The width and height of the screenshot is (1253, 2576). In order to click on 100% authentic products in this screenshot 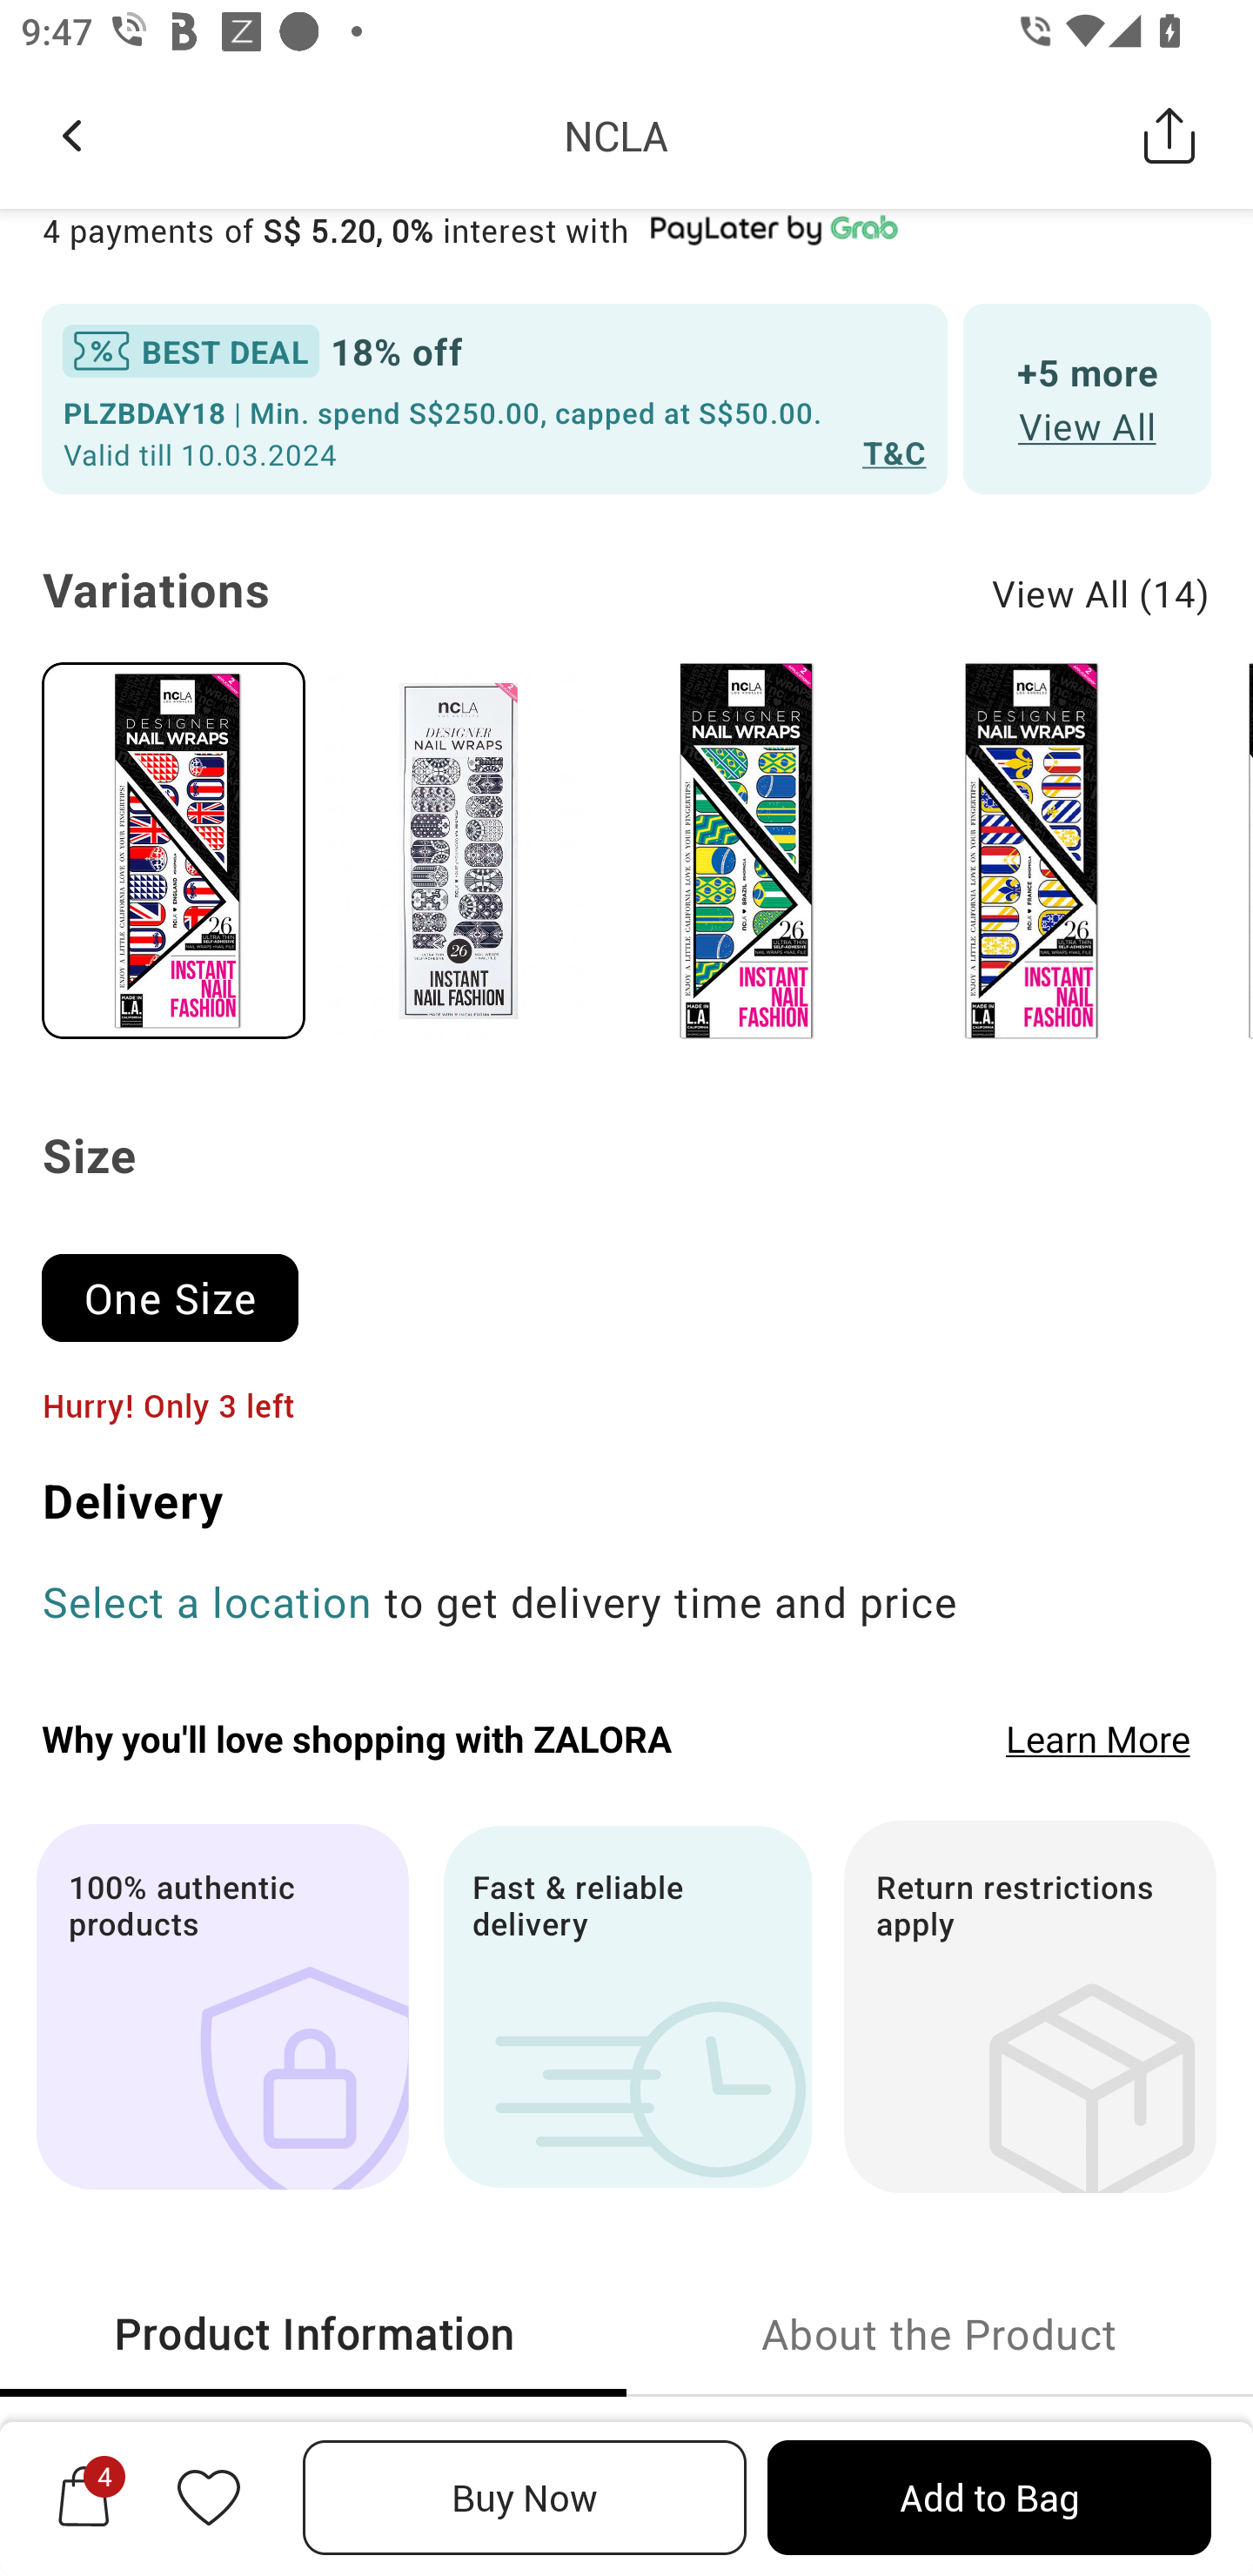, I will do `click(222, 2006)`.